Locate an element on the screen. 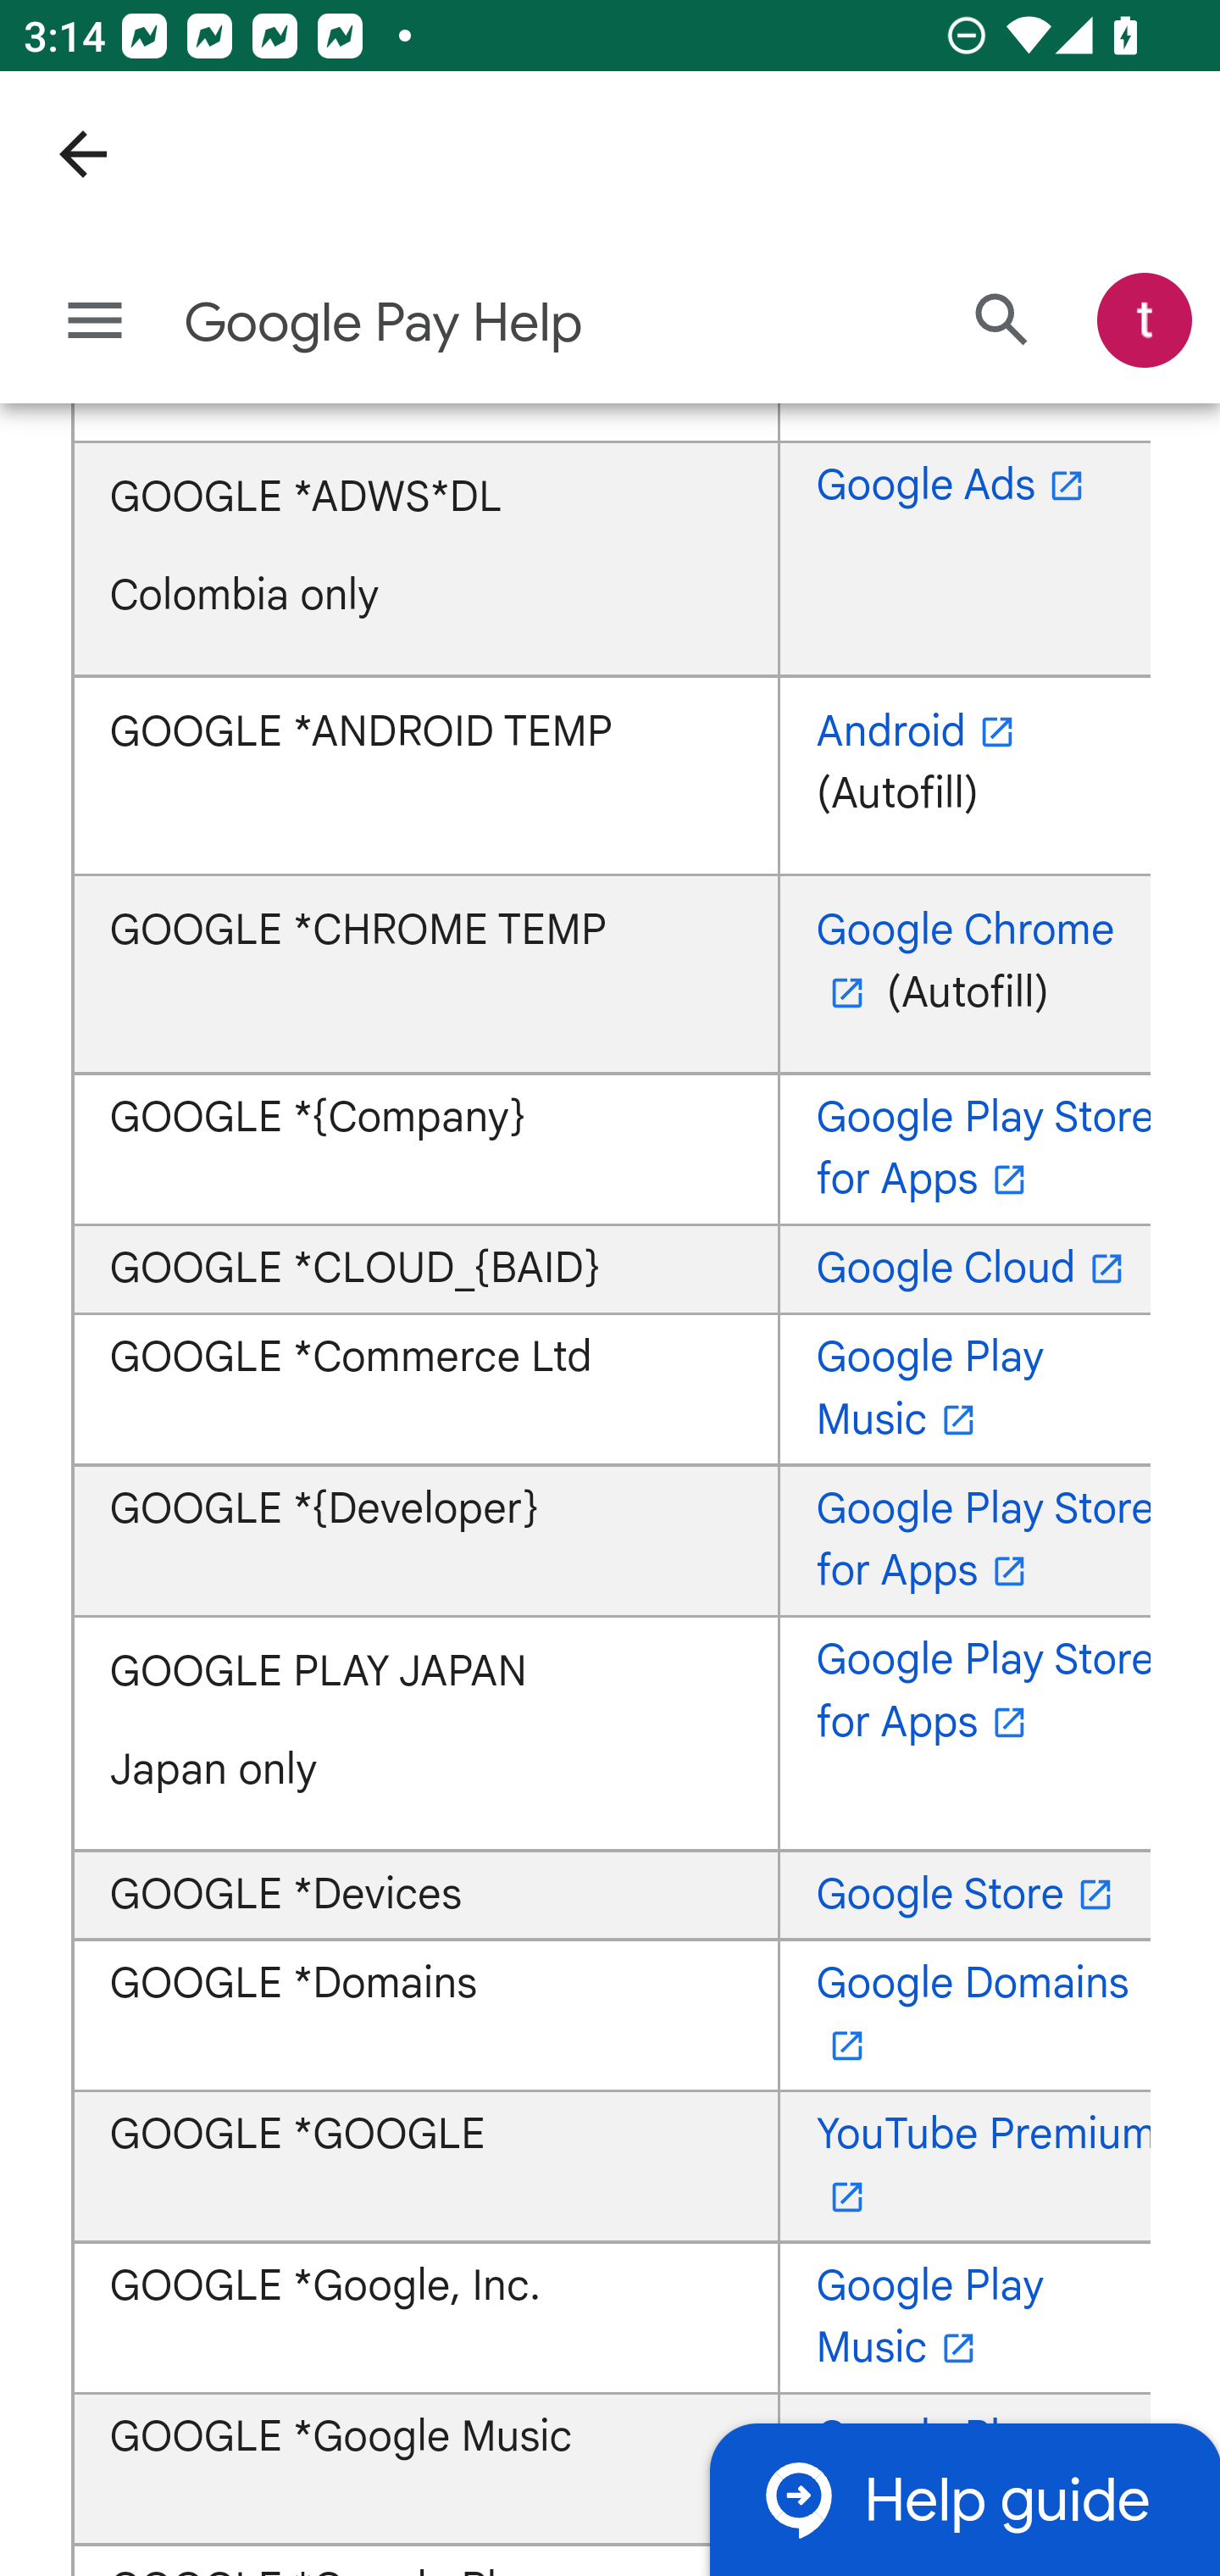  Google Store is located at coordinates (971, 1896).